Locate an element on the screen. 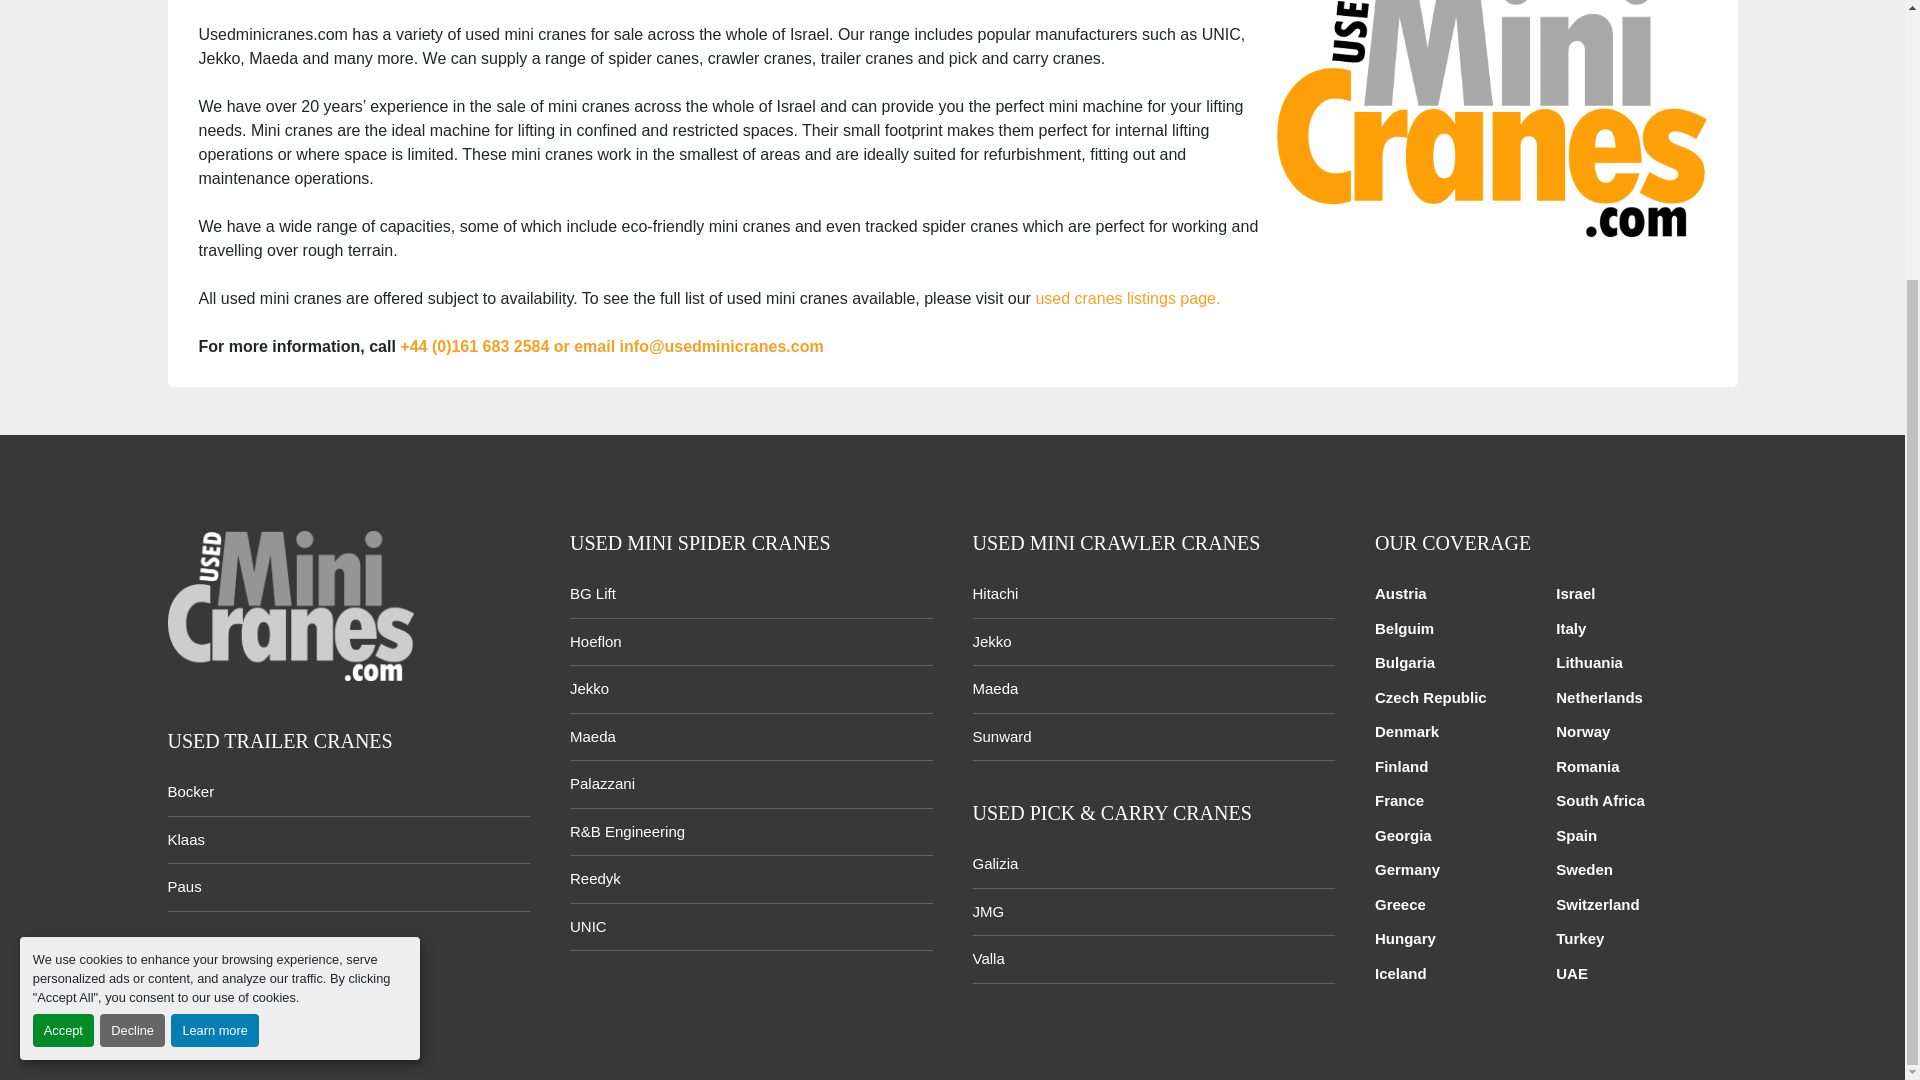  Palazzani is located at coordinates (602, 783).